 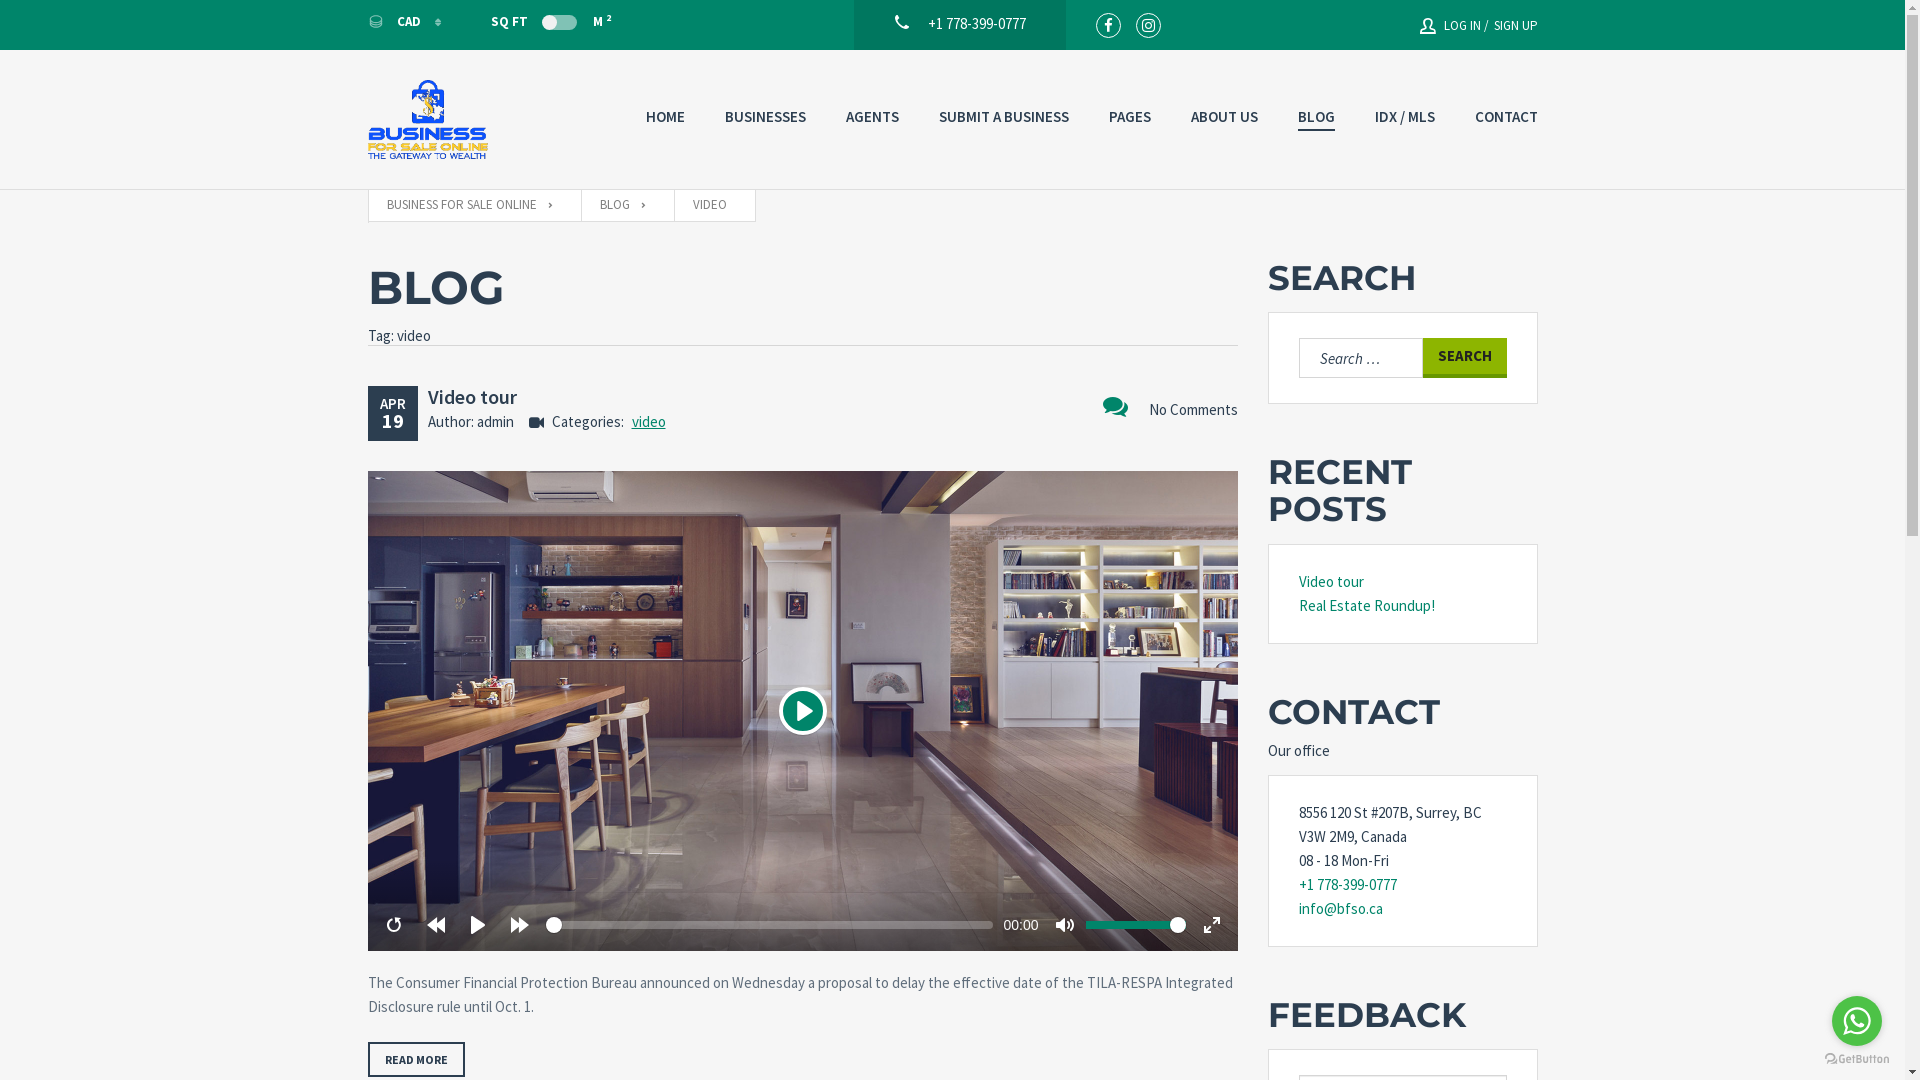 I want to click on BLOG, so click(x=1316, y=117).